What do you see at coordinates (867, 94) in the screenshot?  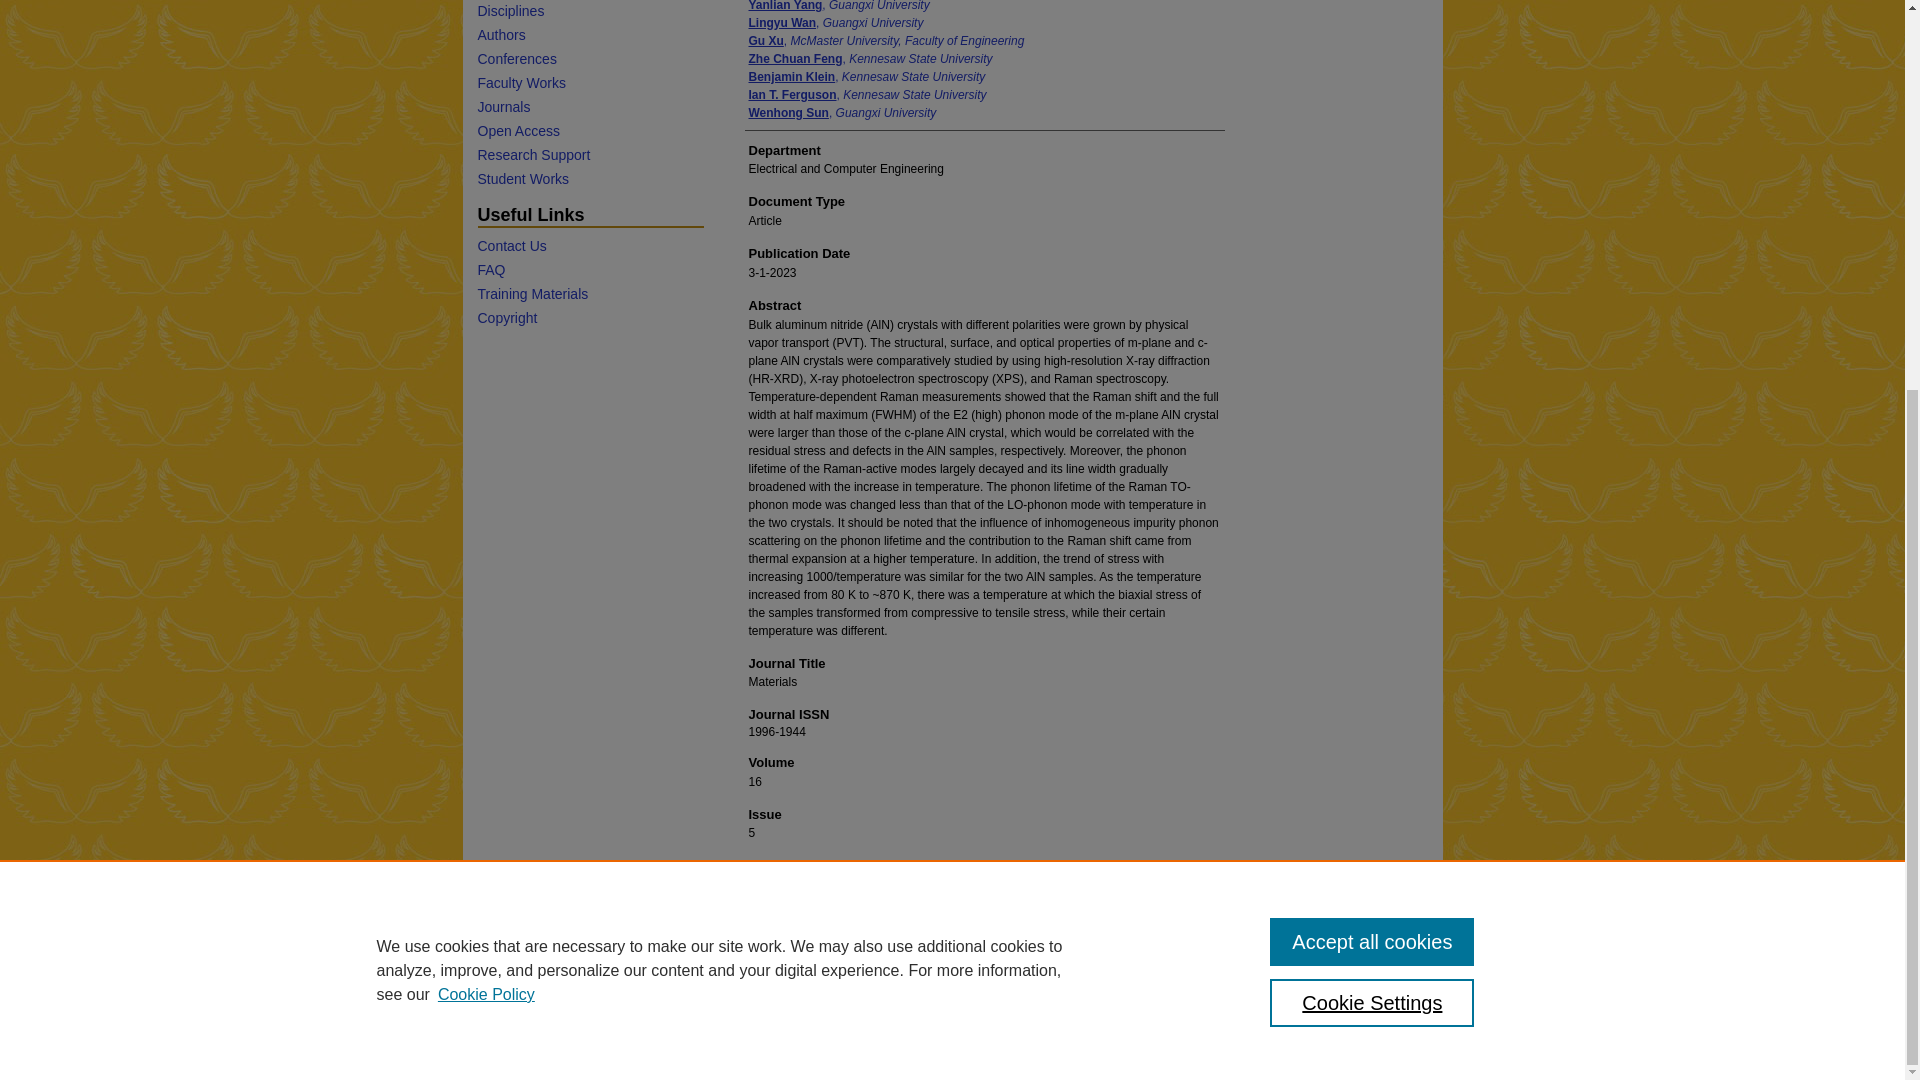 I see `Ian T. Ferguson, Kennesaw State University` at bounding box center [867, 94].